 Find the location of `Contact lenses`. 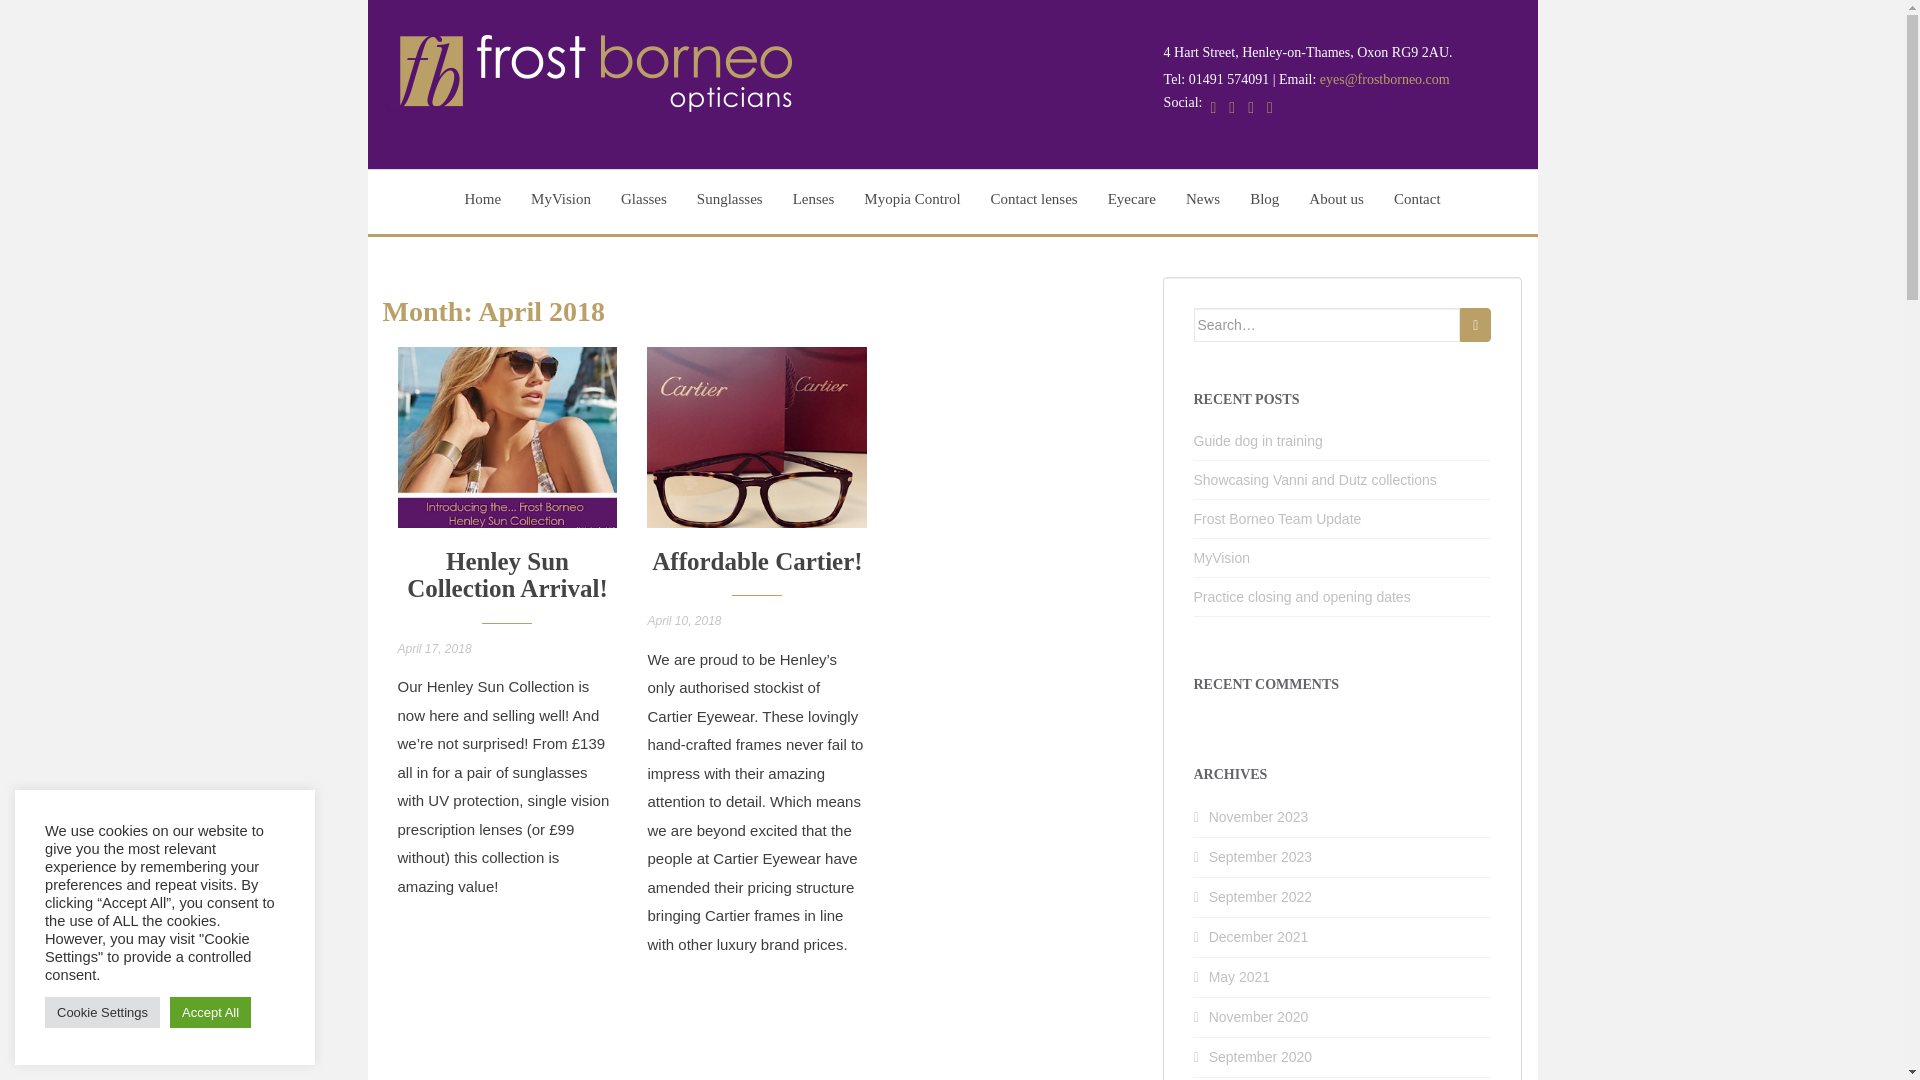

Contact lenses is located at coordinates (1034, 202).